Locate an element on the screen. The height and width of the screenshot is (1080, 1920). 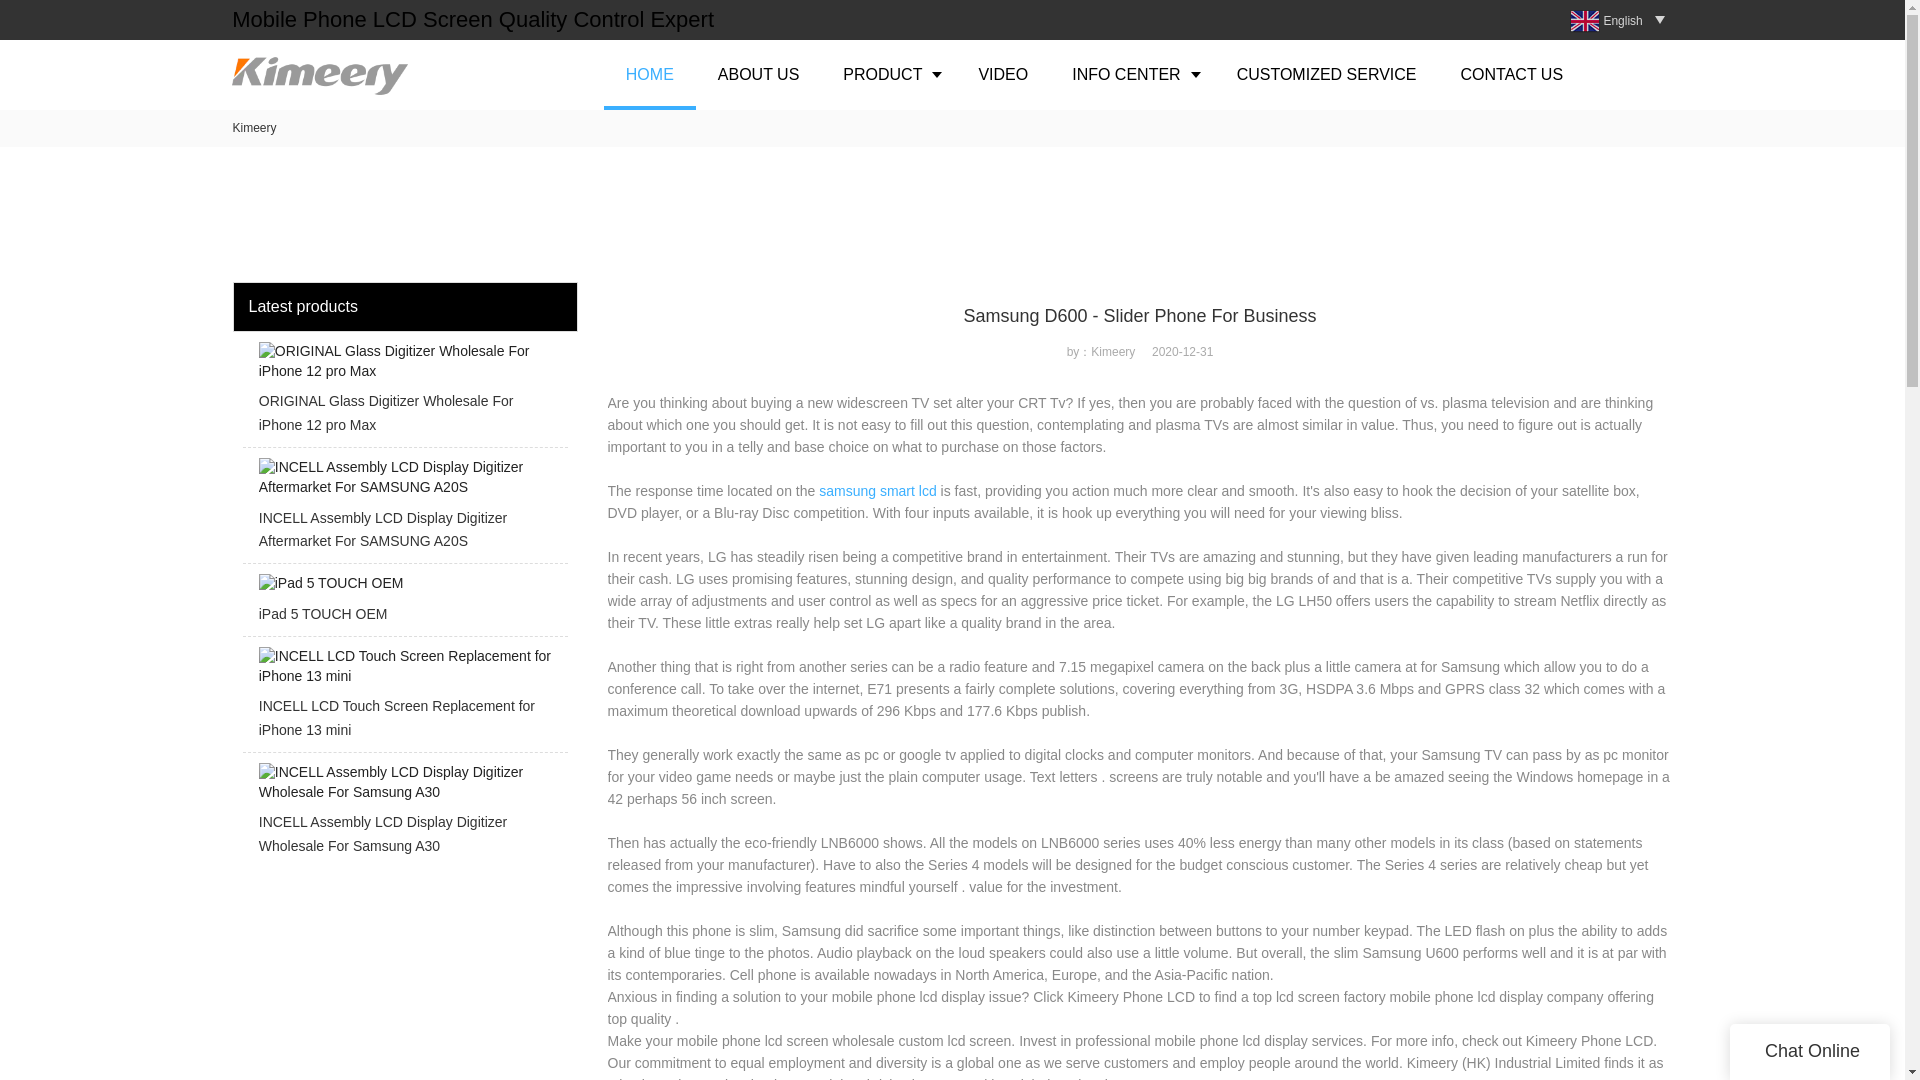
PRODUCT is located at coordinates (888, 74).